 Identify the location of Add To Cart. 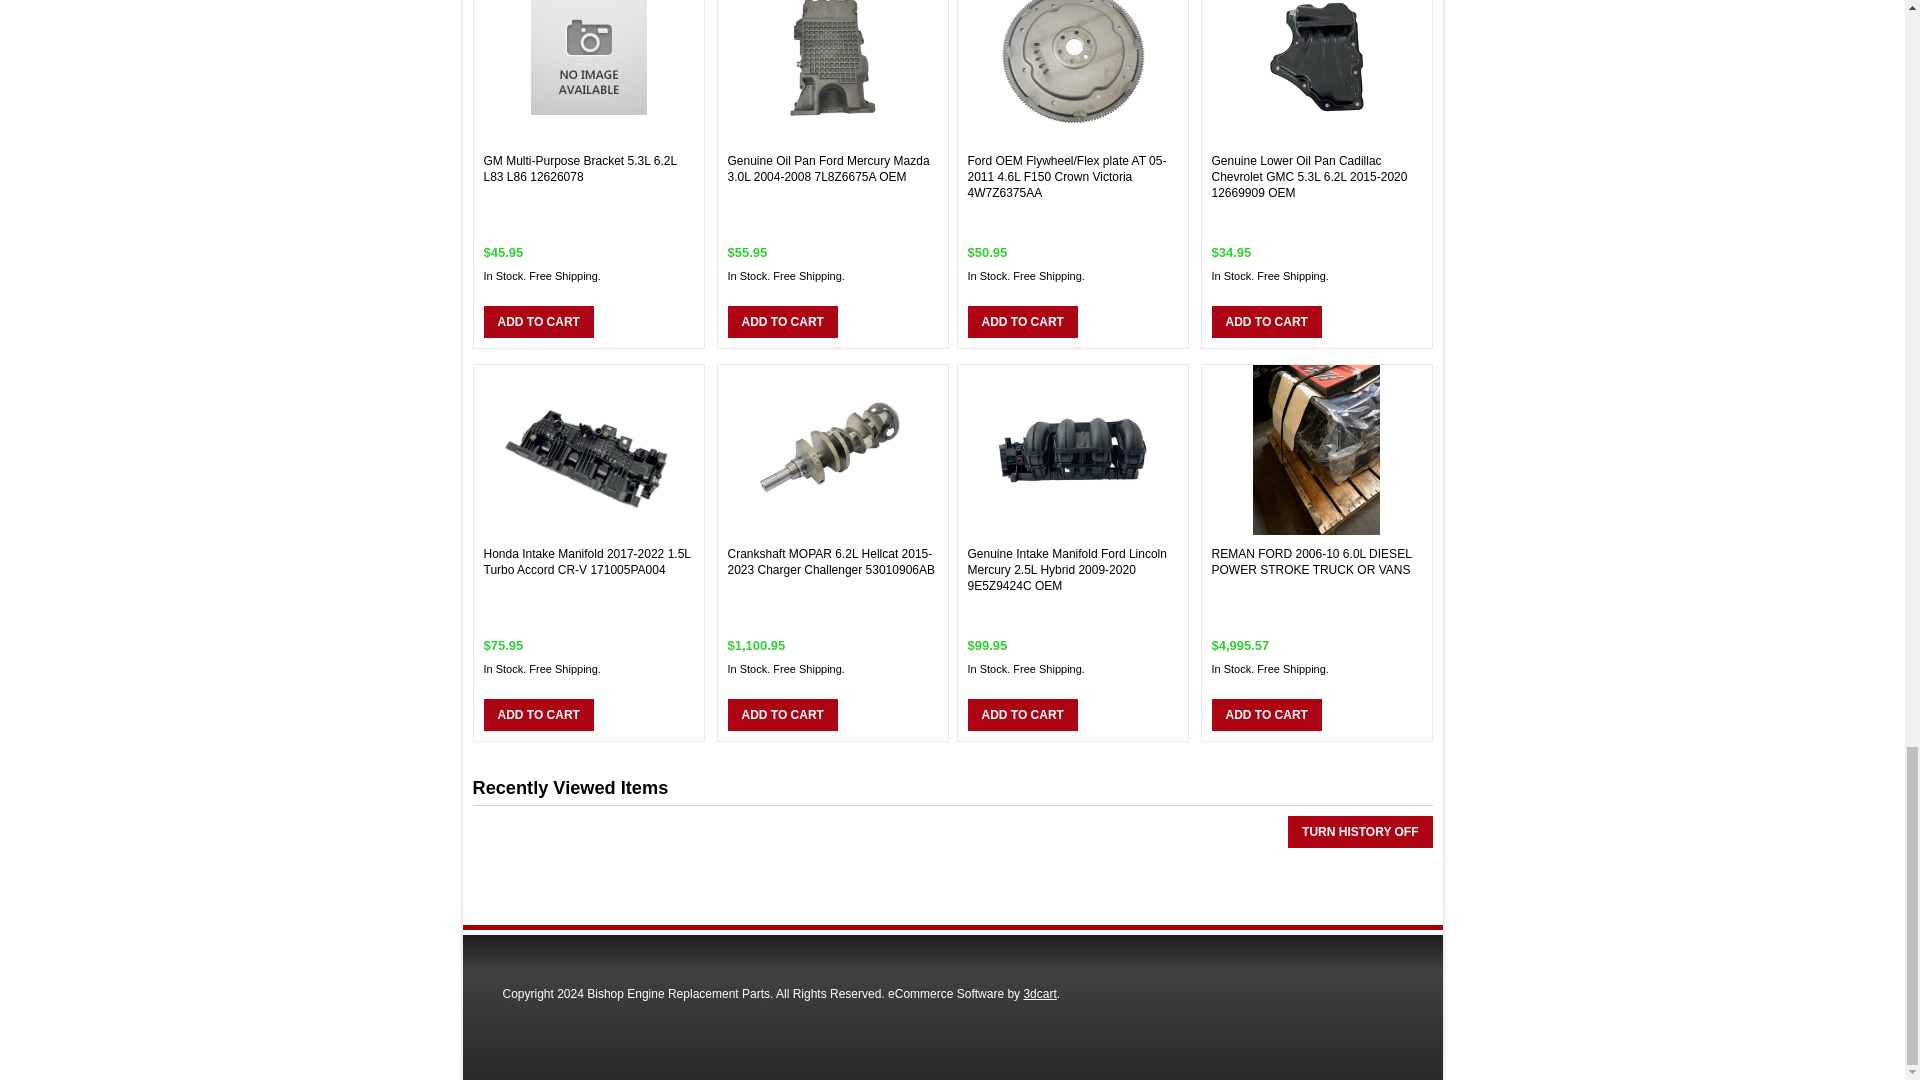
(1022, 714).